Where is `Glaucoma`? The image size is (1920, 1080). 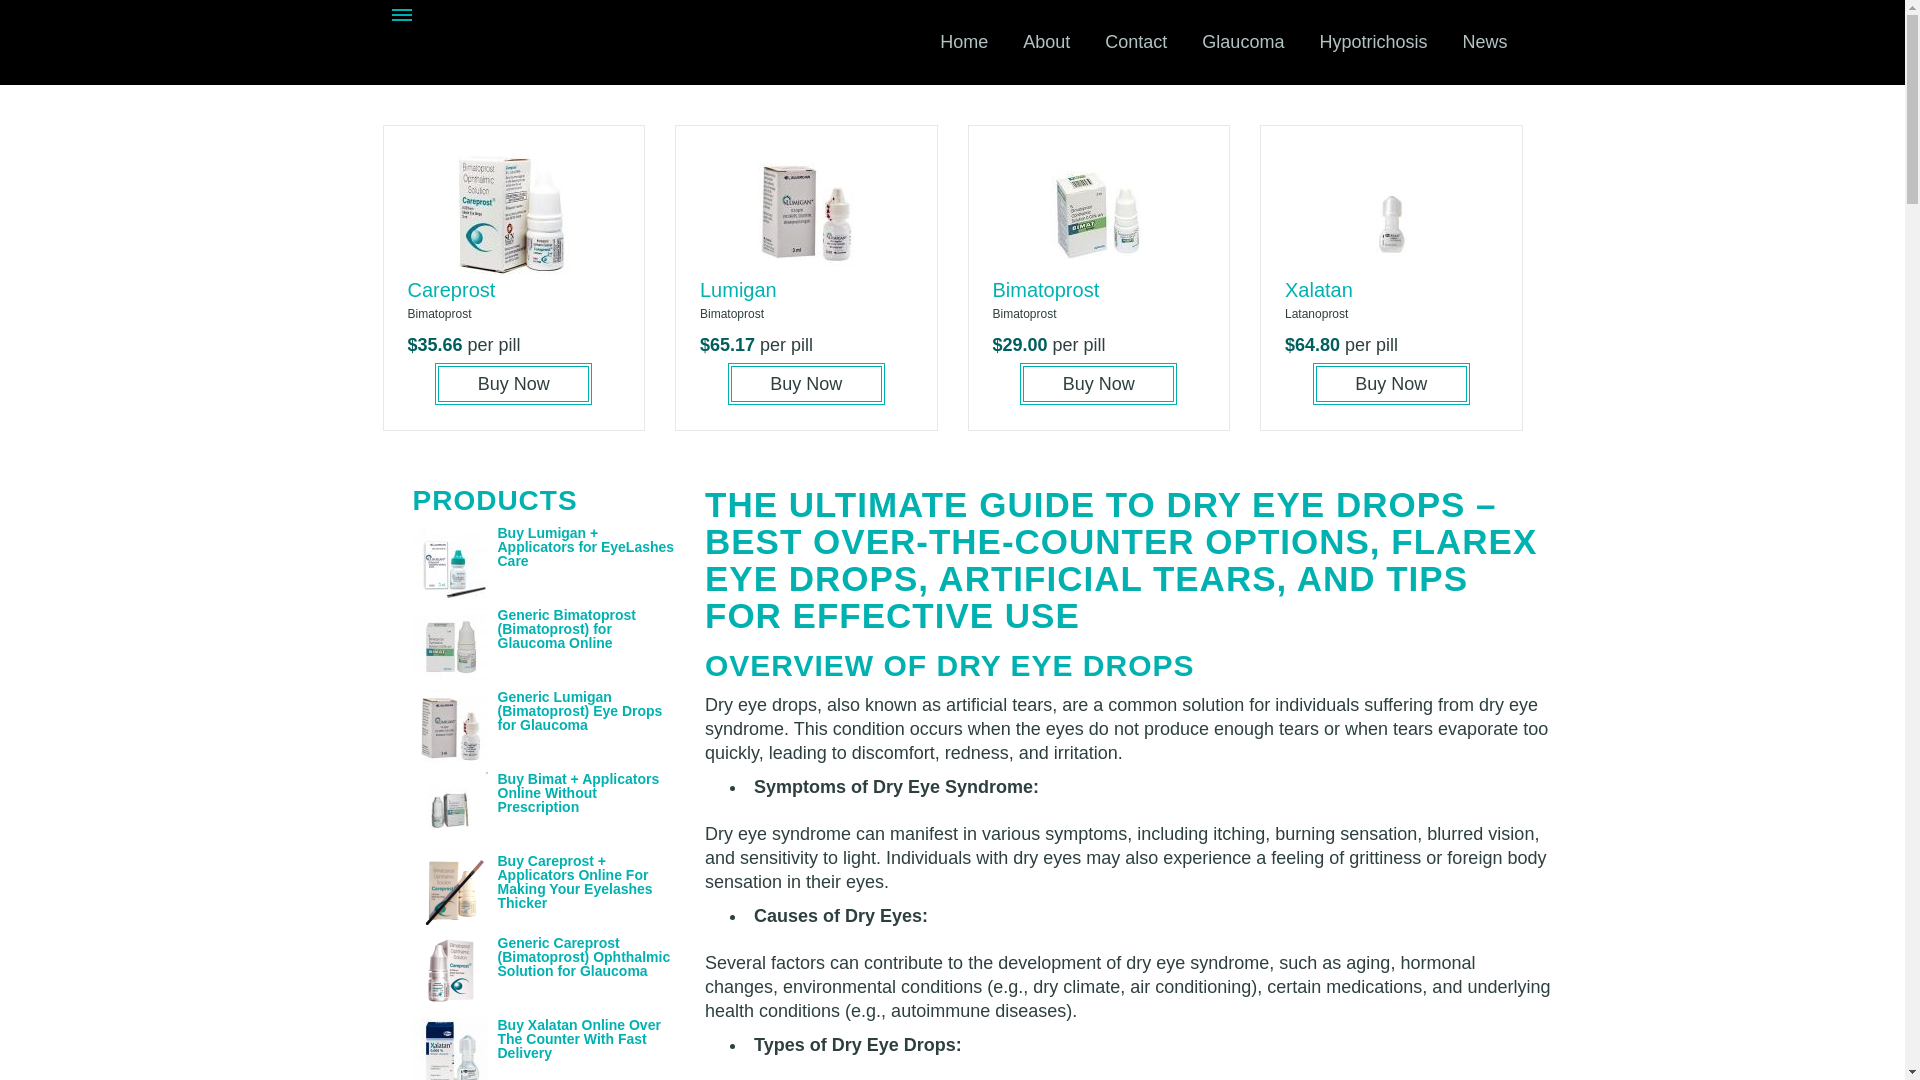 Glaucoma is located at coordinates (1242, 42).